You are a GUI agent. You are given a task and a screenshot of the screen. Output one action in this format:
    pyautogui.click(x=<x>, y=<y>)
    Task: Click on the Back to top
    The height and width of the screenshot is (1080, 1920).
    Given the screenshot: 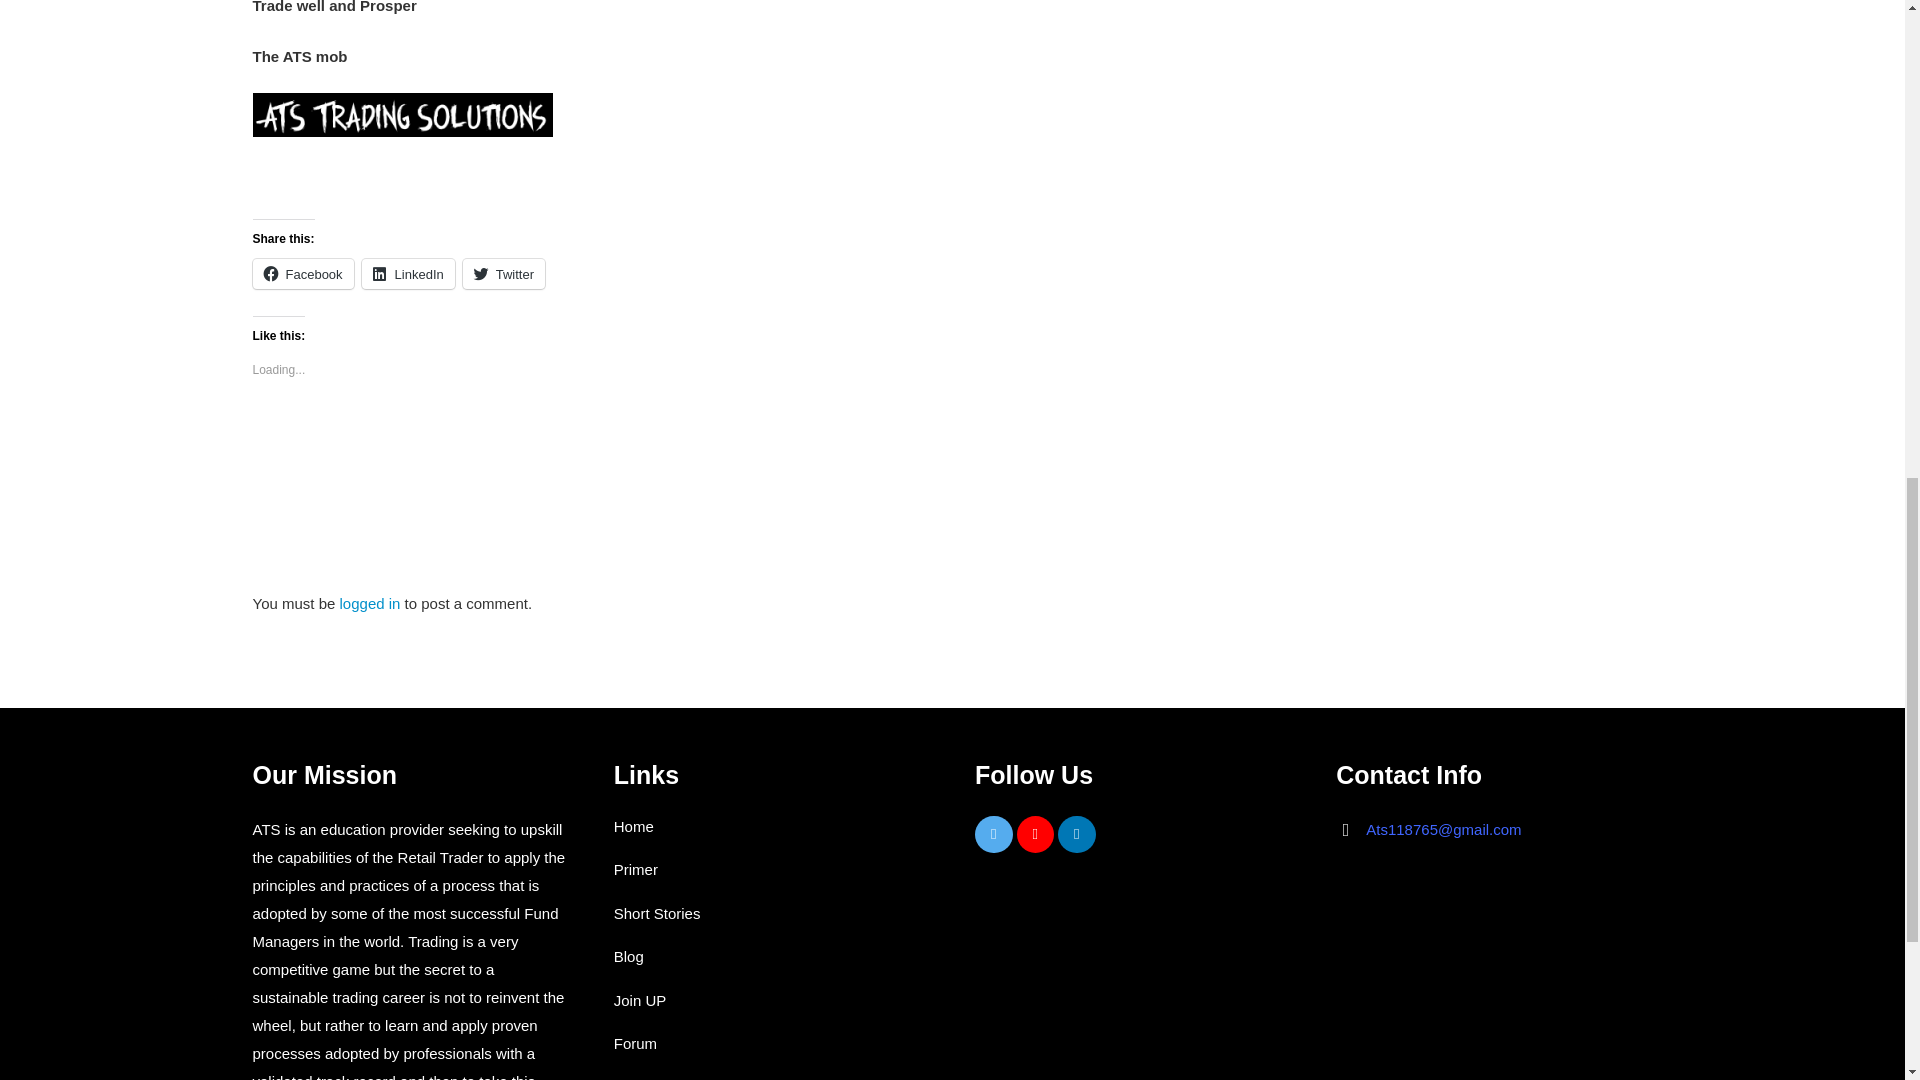 What is the action you would take?
    pyautogui.click(x=1864, y=34)
    